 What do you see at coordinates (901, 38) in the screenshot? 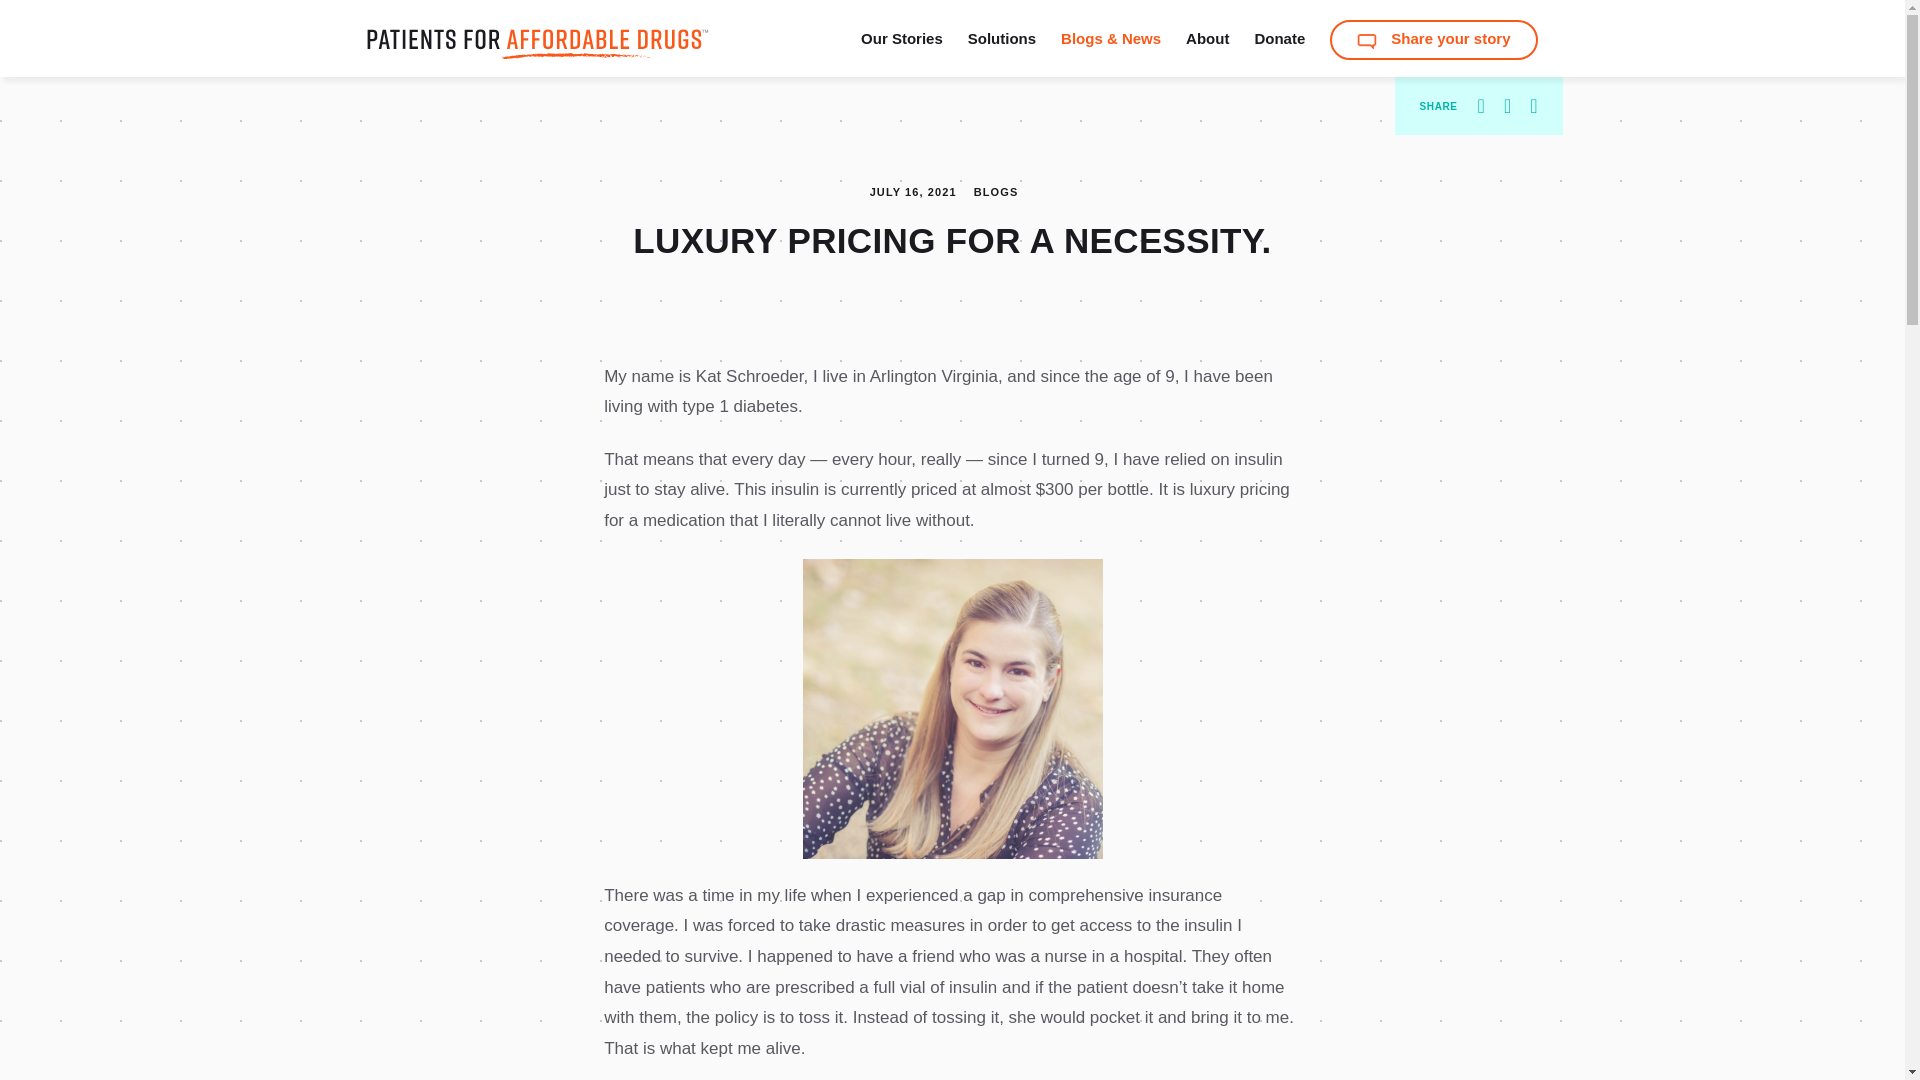
I see `Our Stories` at bounding box center [901, 38].